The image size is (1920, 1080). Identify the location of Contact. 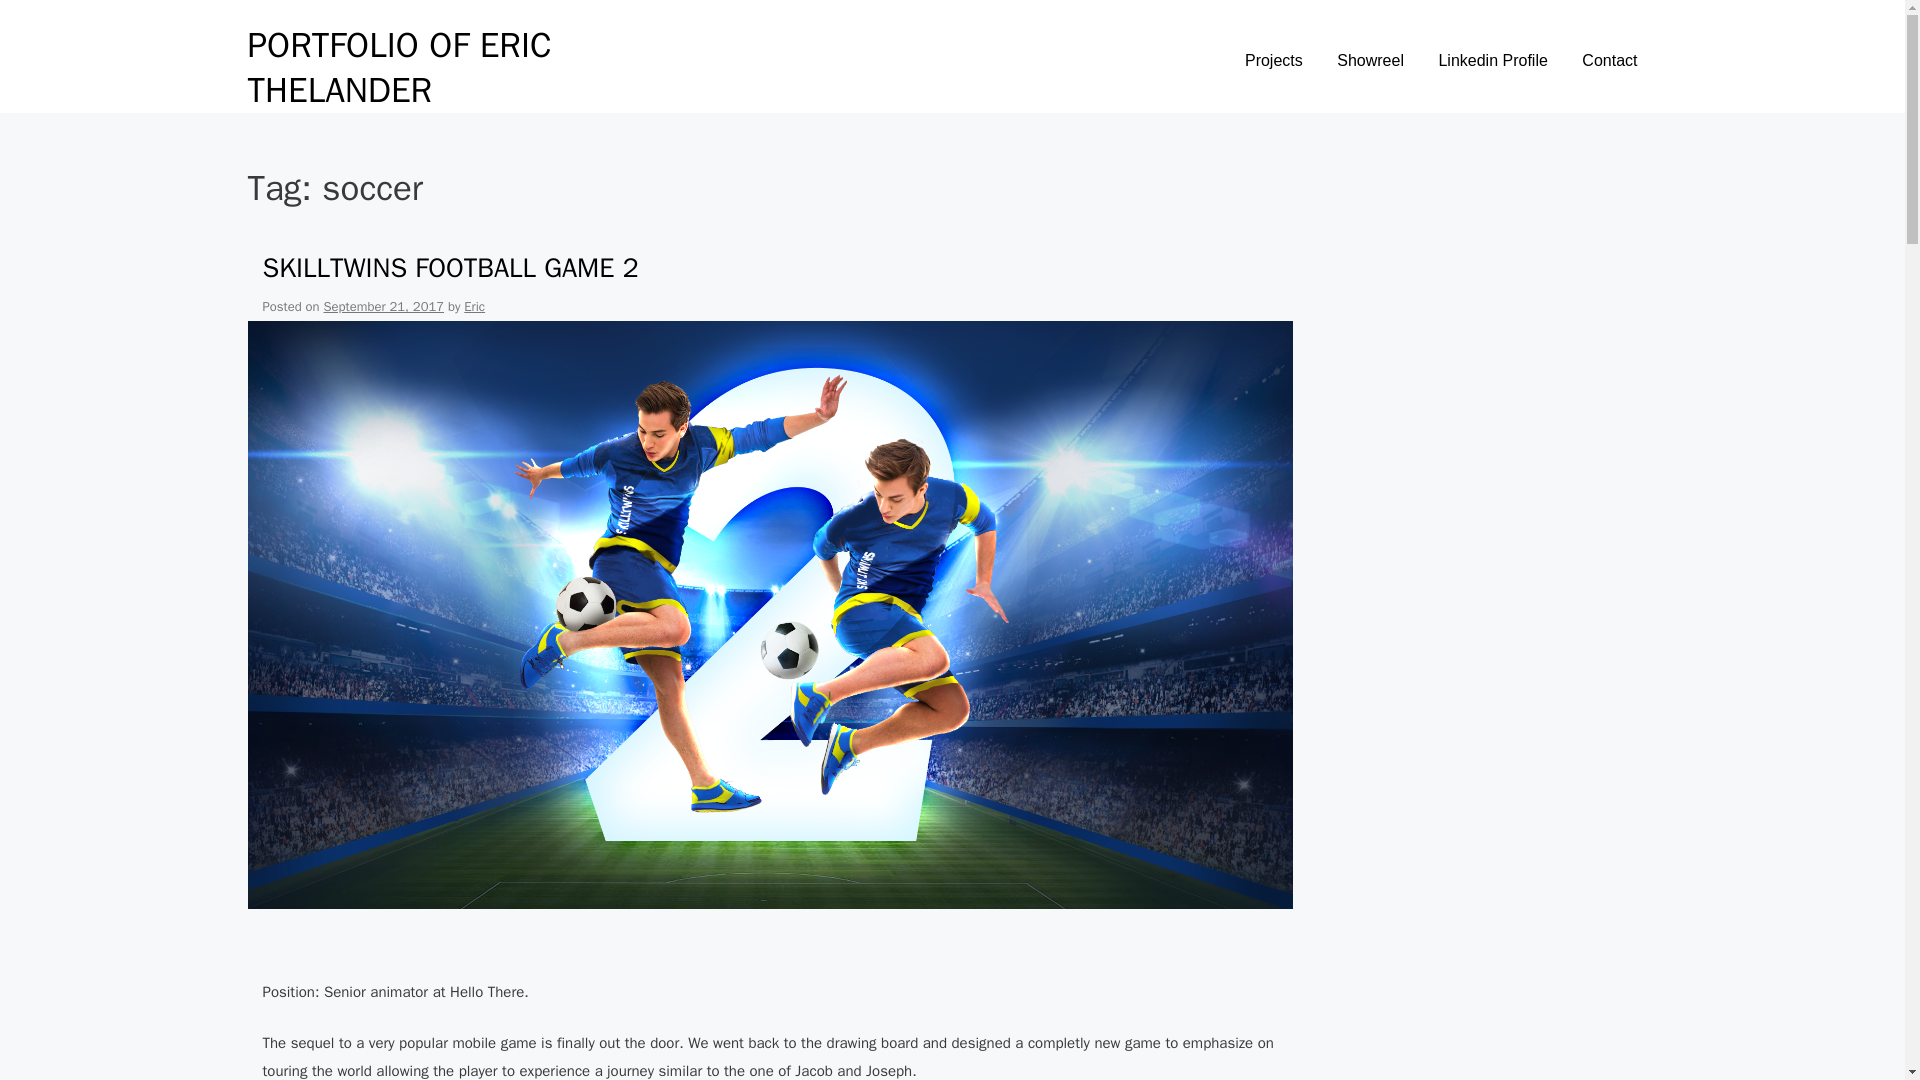
(1608, 66).